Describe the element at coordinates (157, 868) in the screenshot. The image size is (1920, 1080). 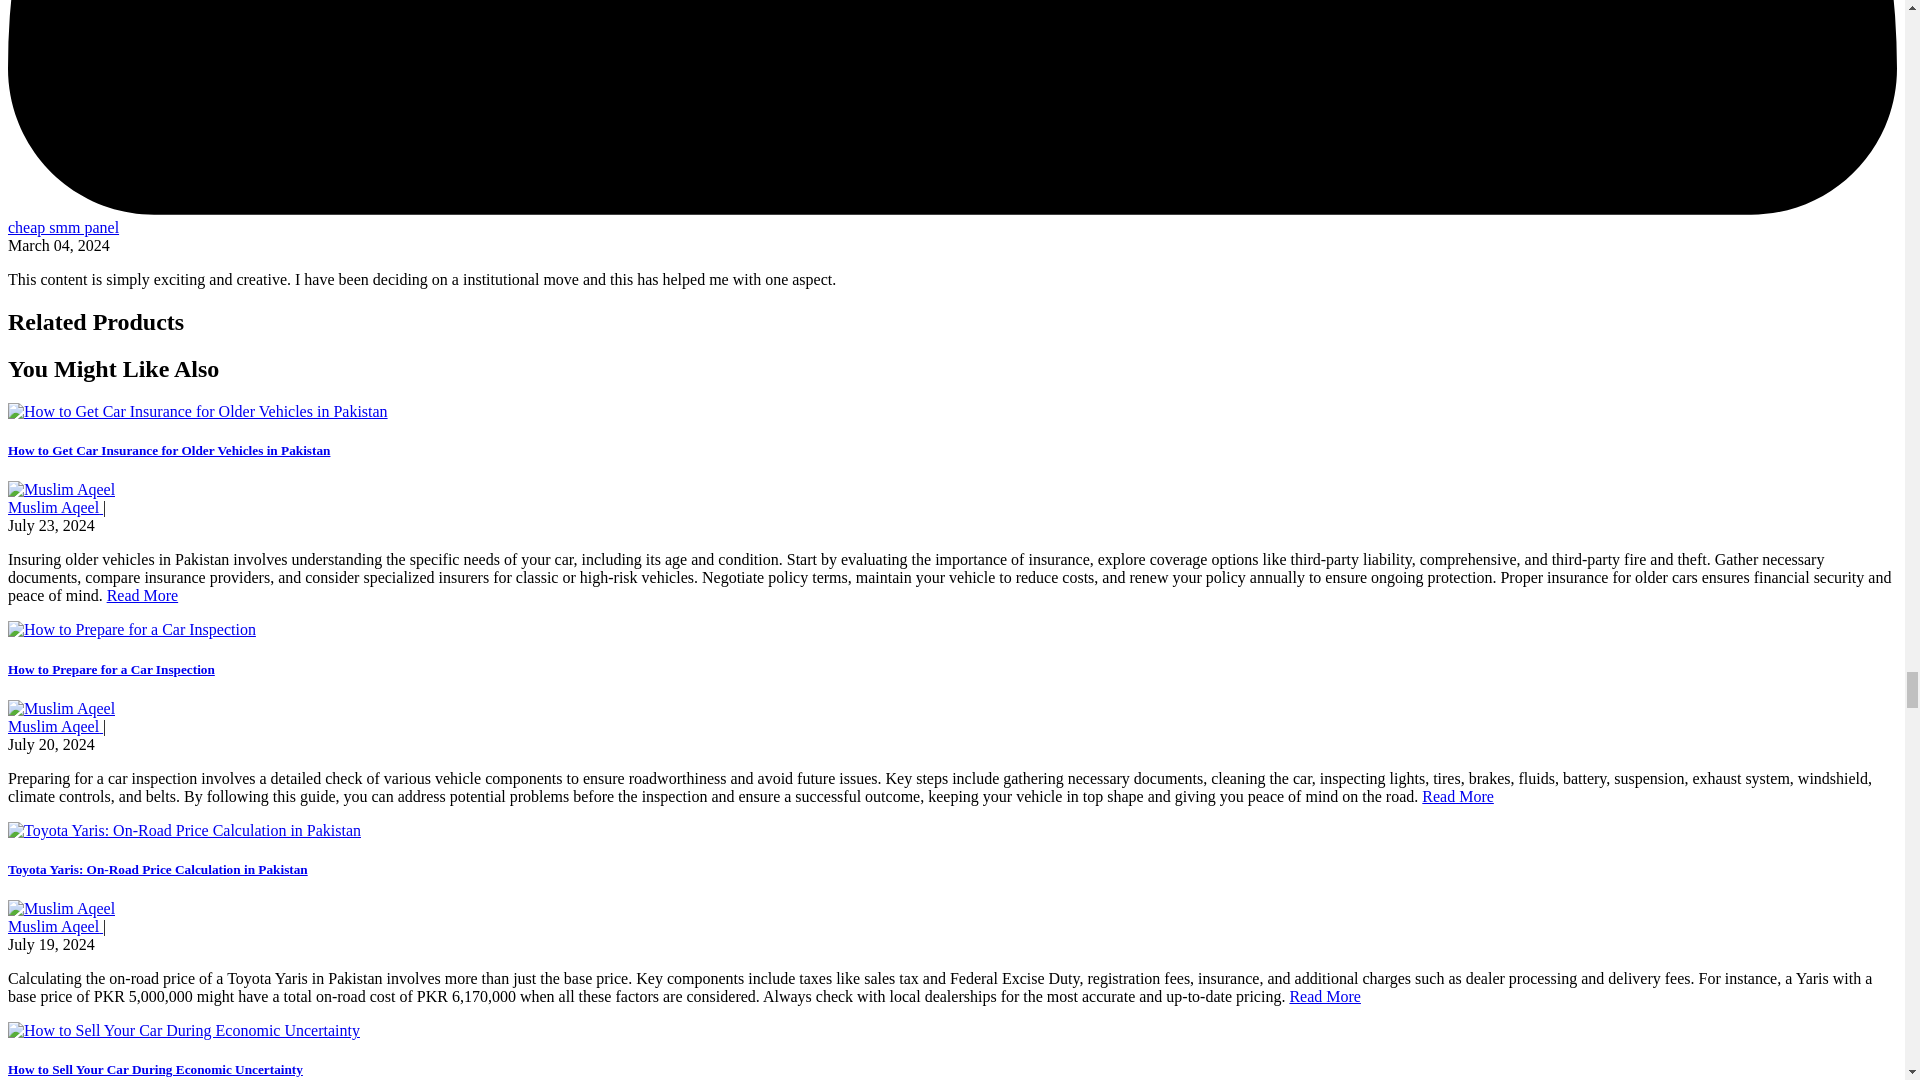
I see `Toyota Yaris: On-Road Price Calculation in Pakistan` at that location.